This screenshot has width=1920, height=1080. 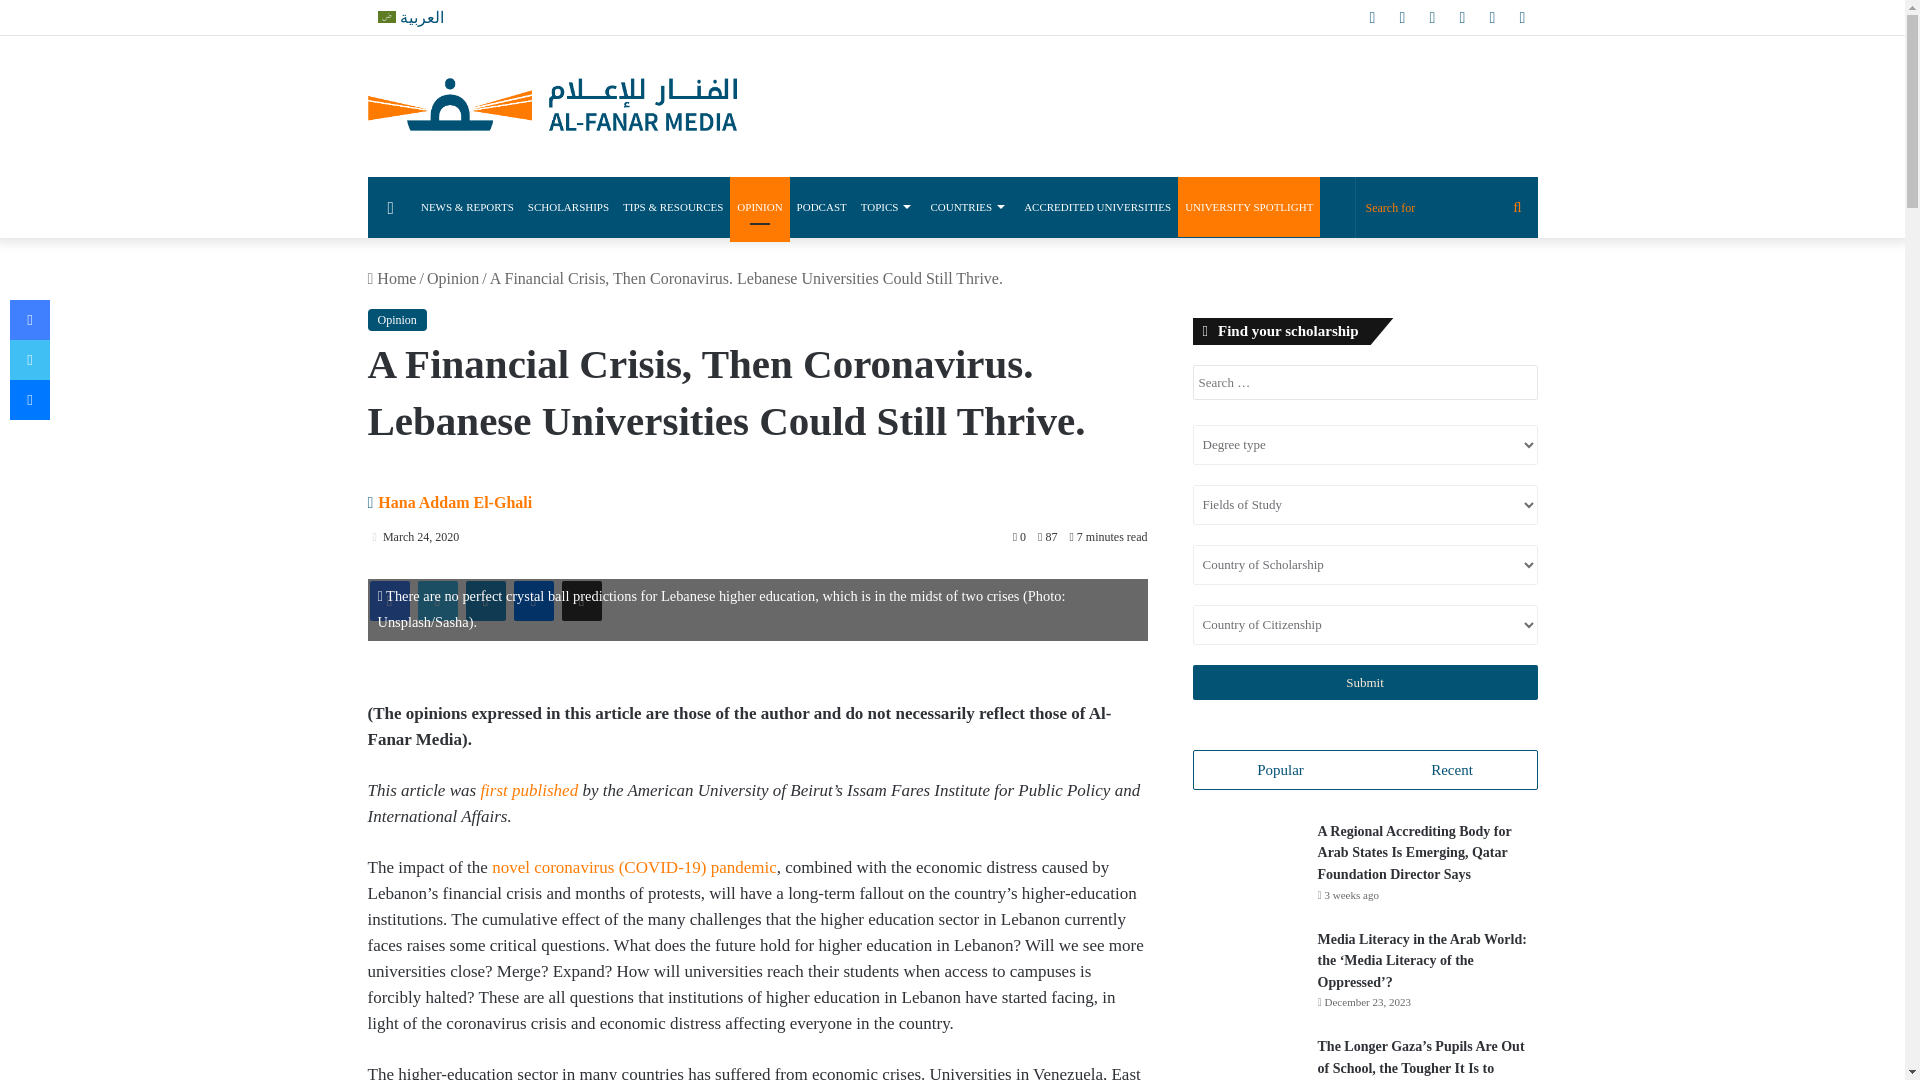 What do you see at coordinates (888, 206) in the screenshot?
I see `TOPICS` at bounding box center [888, 206].